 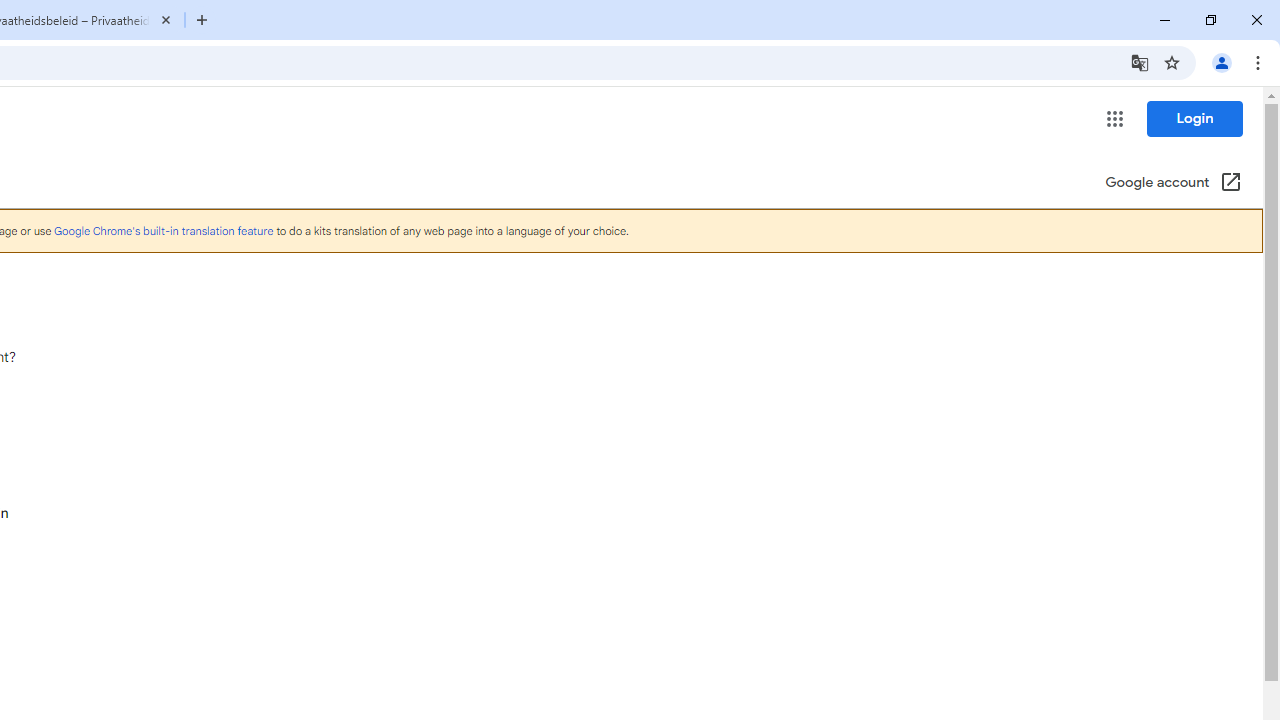 What do you see at coordinates (1173, 184) in the screenshot?
I see `Google Account (Opens in new window)` at bounding box center [1173, 184].